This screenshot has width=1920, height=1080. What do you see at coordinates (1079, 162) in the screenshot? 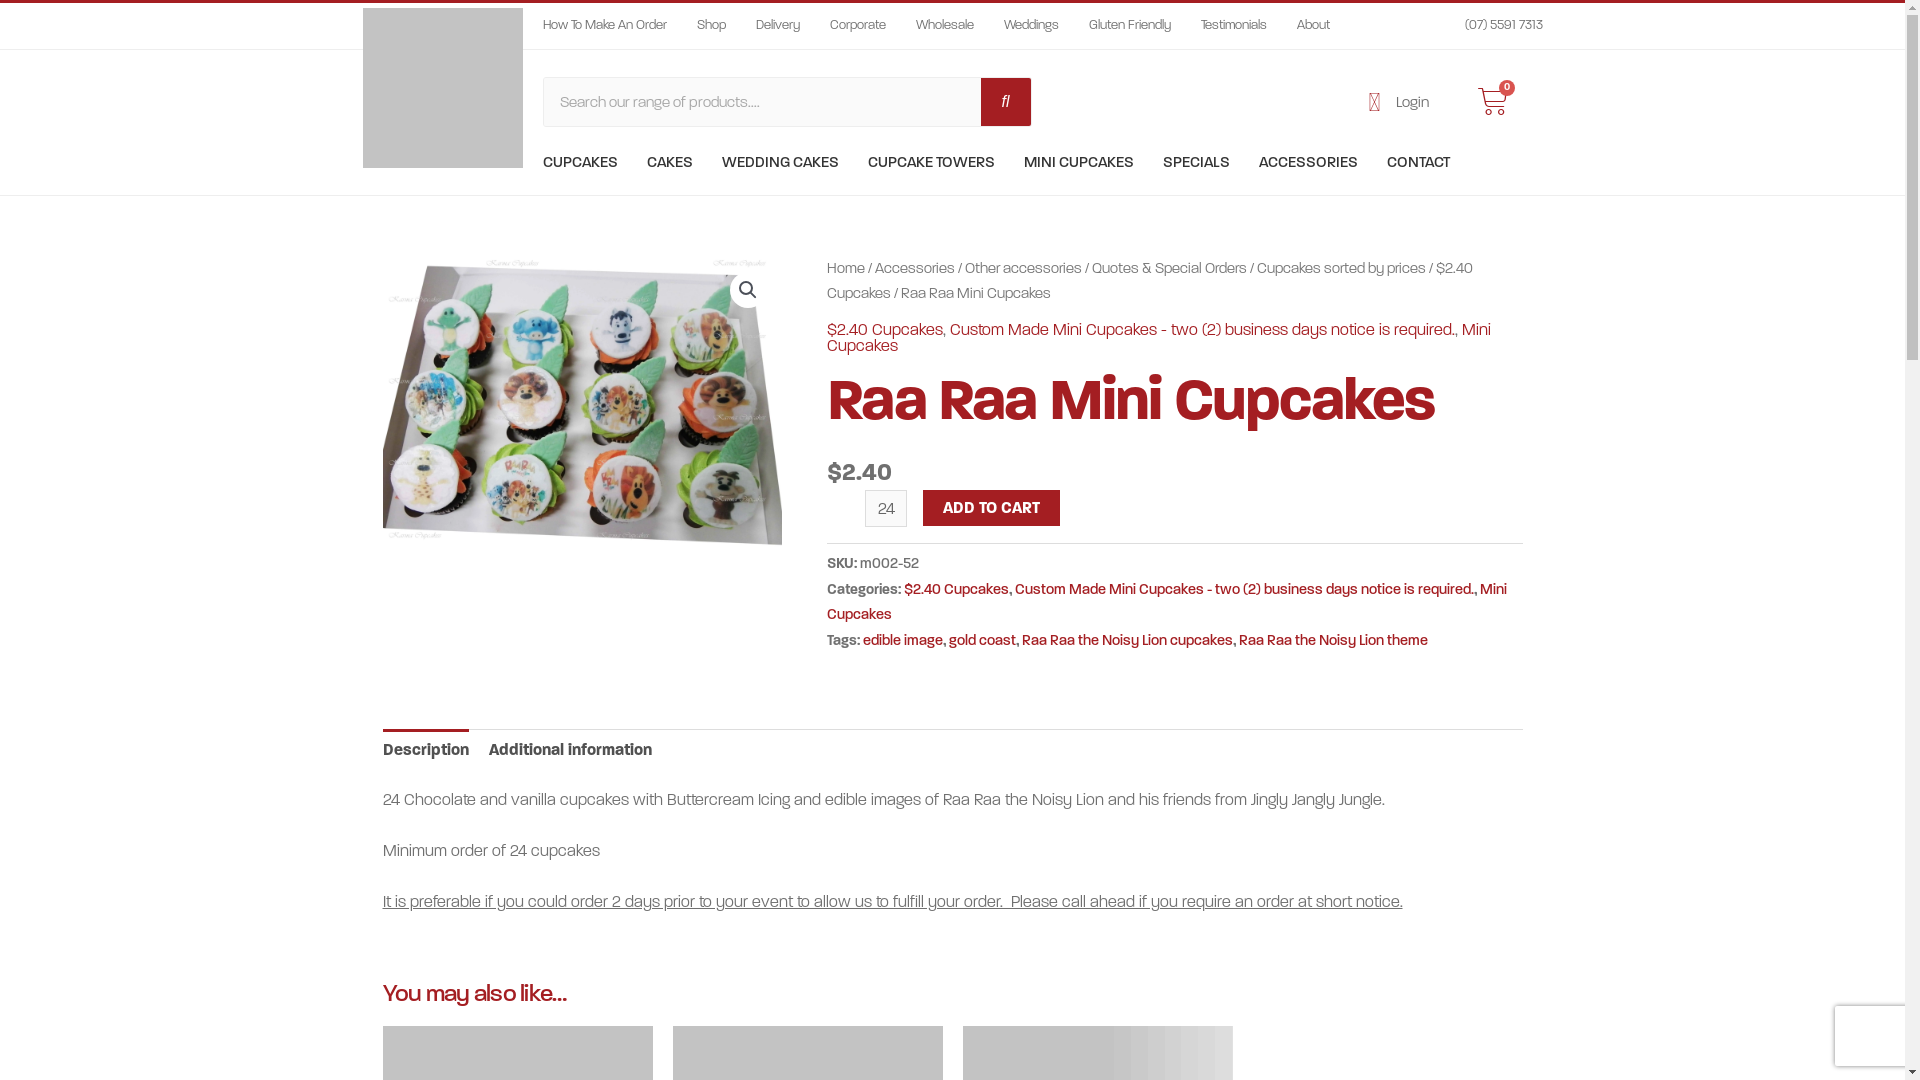
I see `MINI CUPCAKES` at bounding box center [1079, 162].